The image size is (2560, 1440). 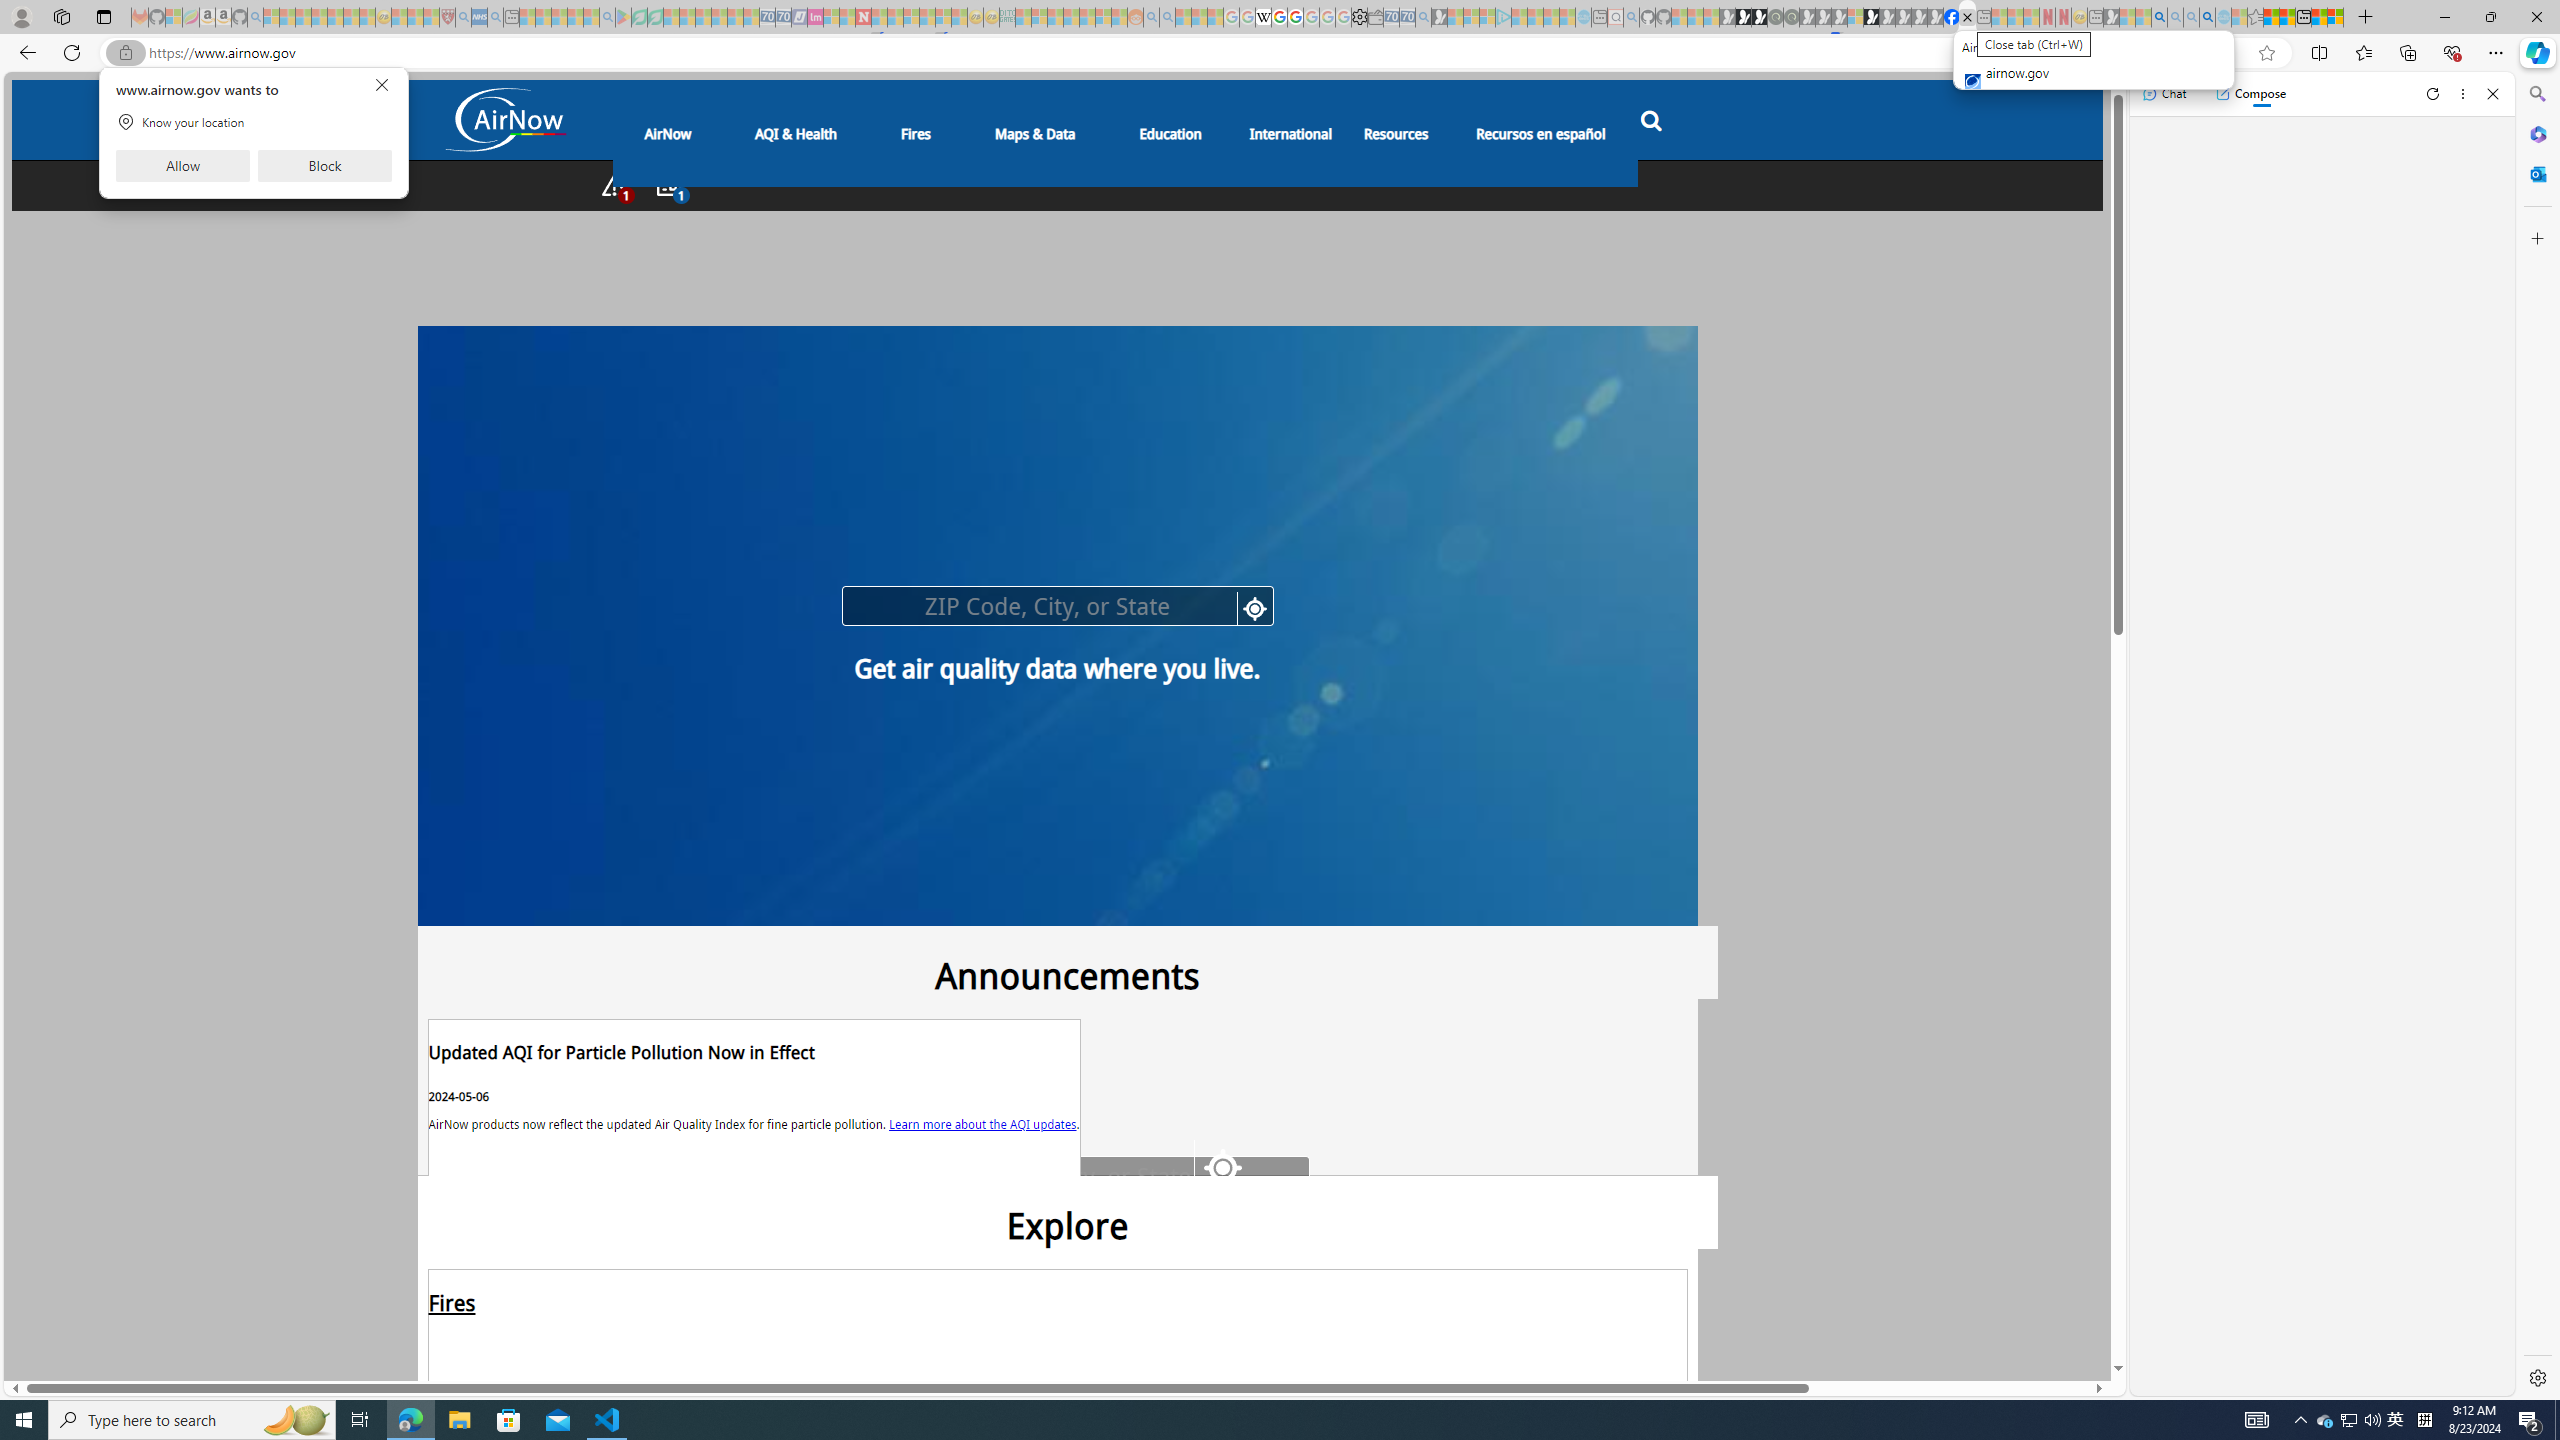 I want to click on Target page - Wikipedia, so click(x=1263, y=17).